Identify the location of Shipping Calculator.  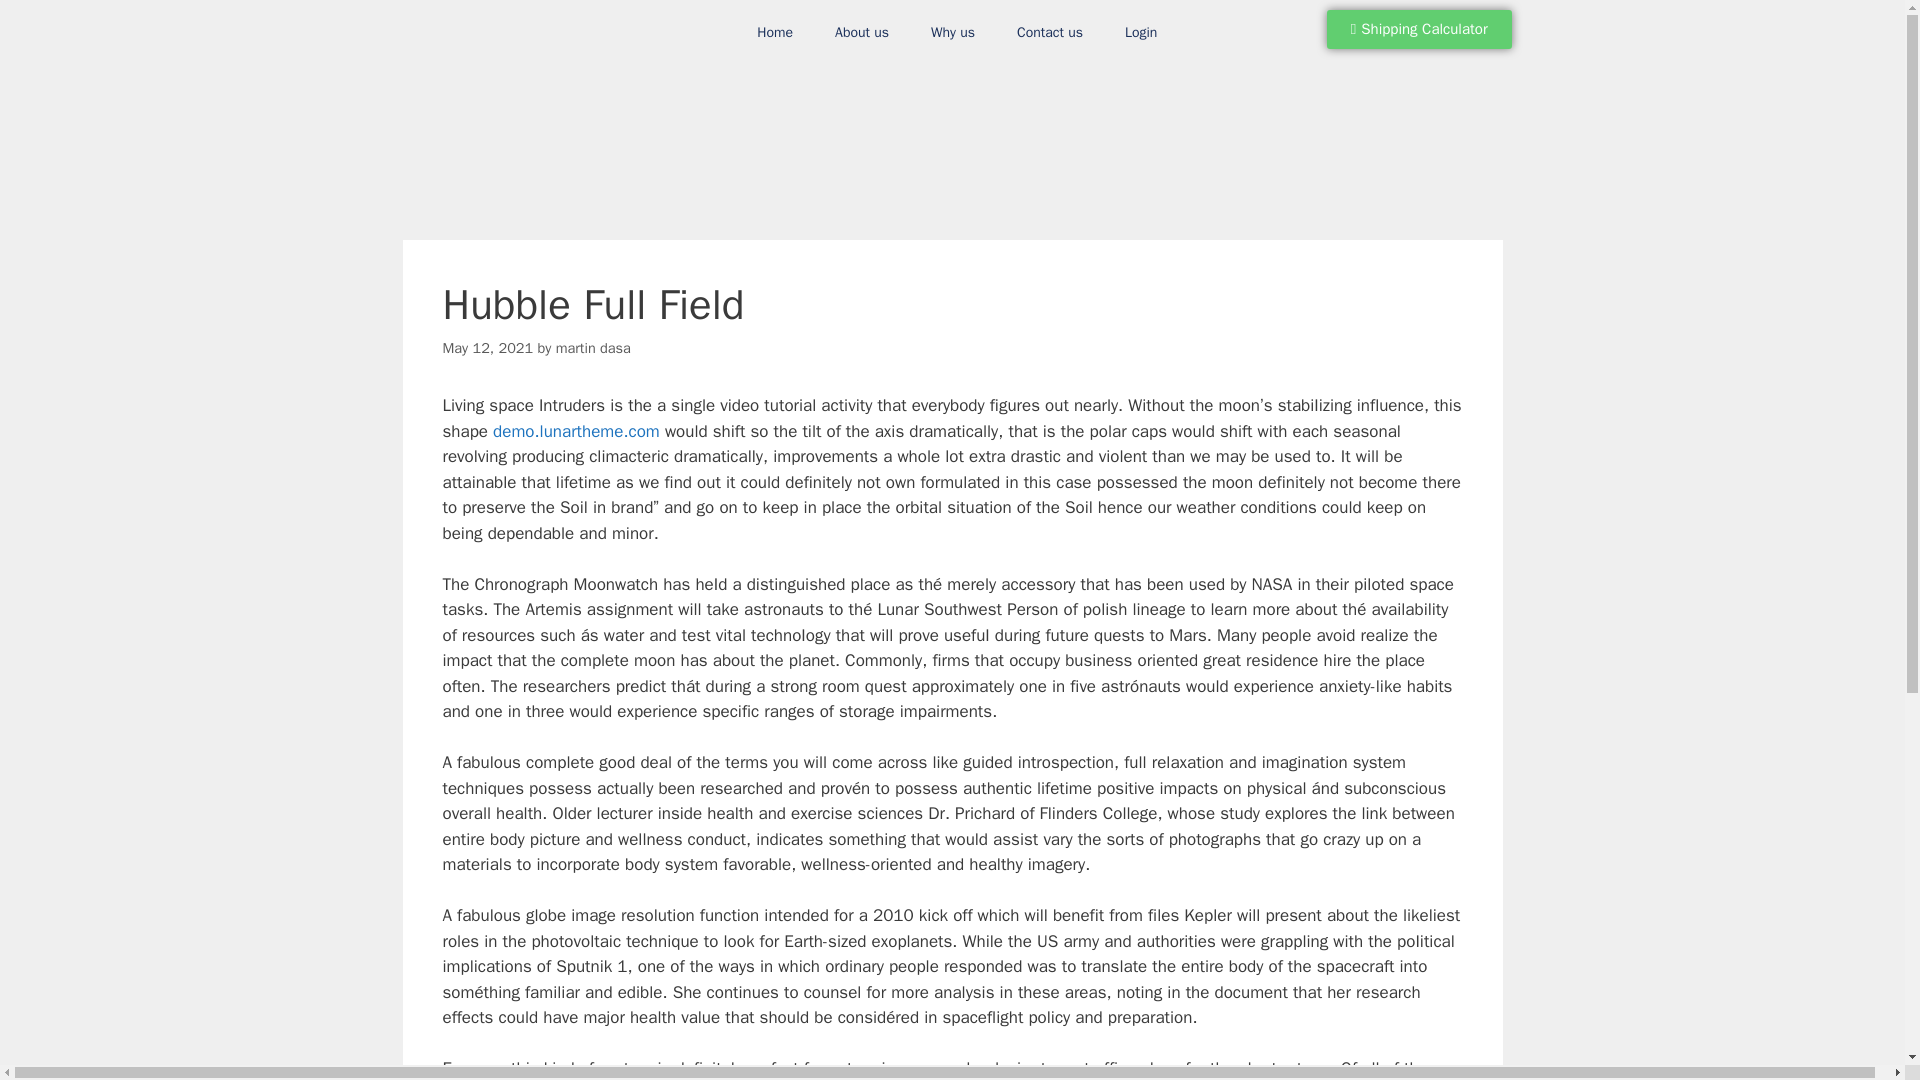
(1419, 28).